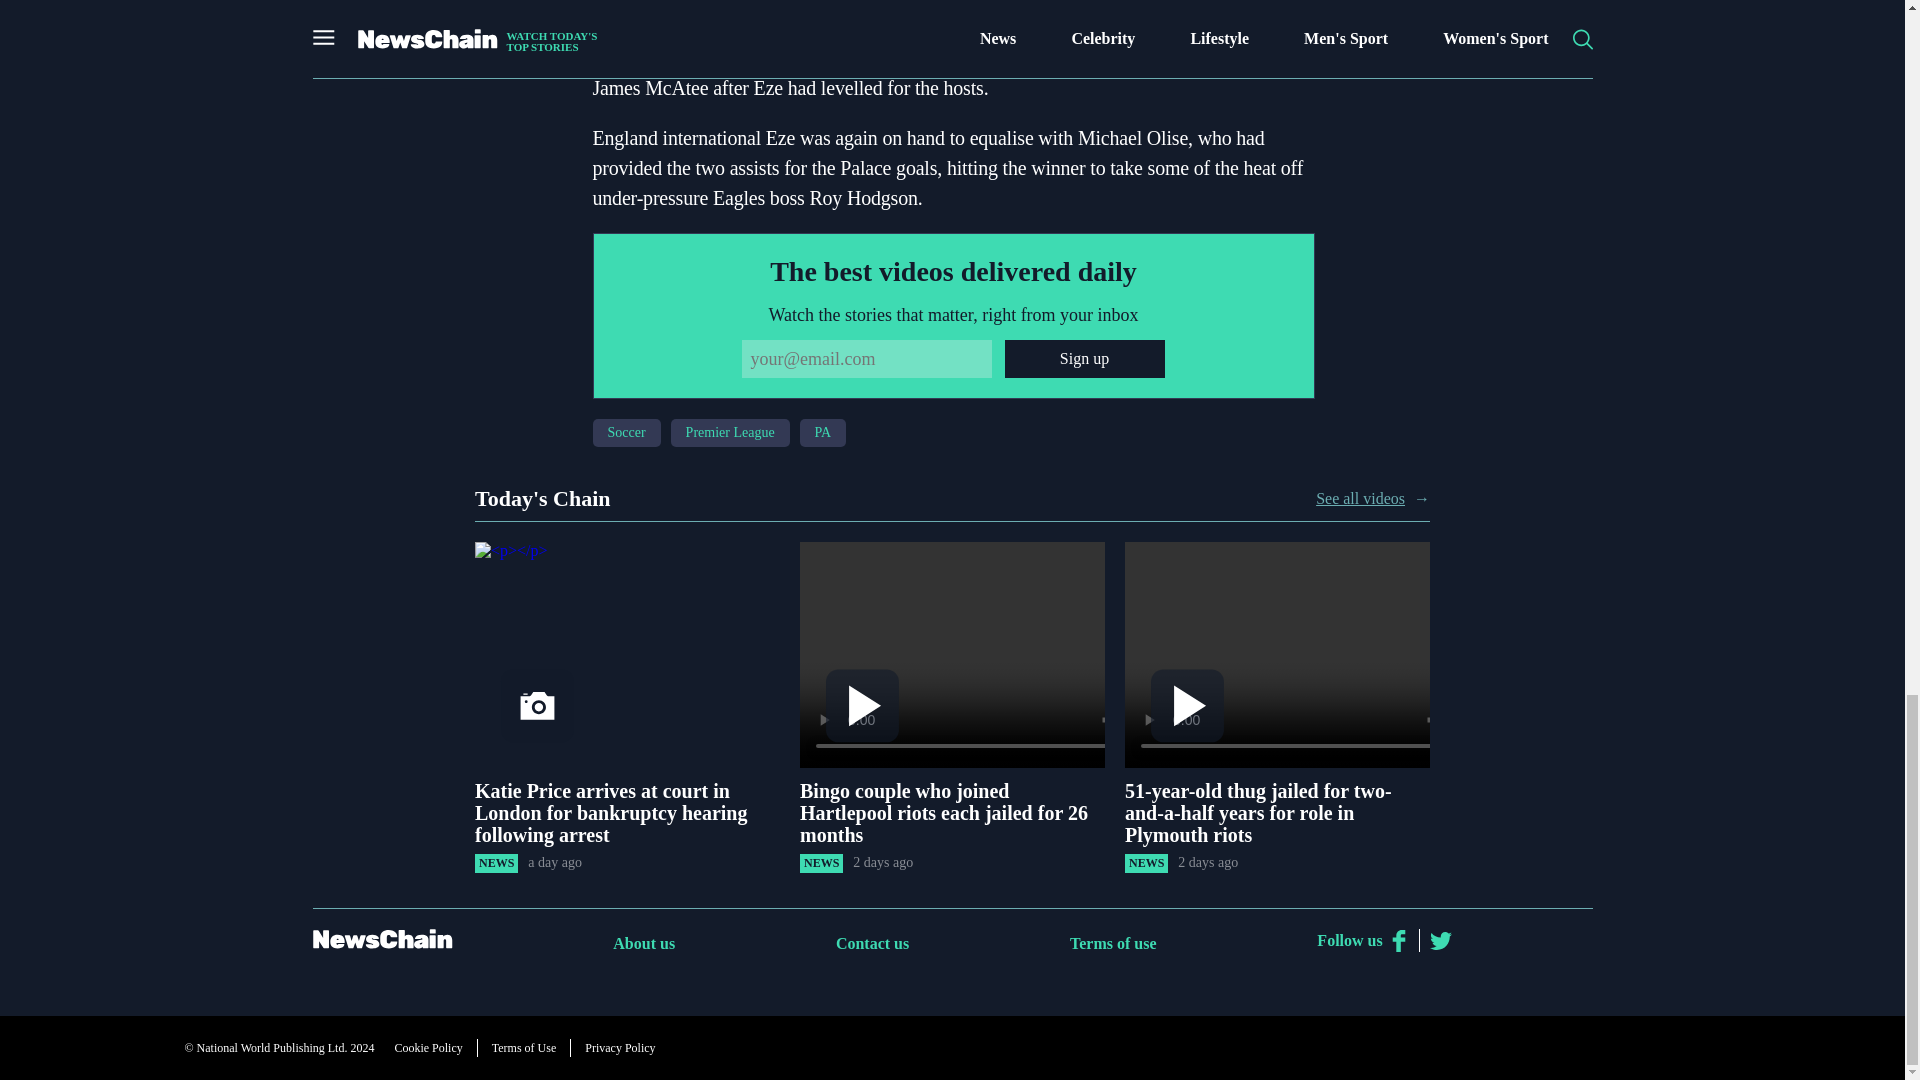 The width and height of the screenshot is (1920, 1080). I want to click on NEWS, so click(821, 863).